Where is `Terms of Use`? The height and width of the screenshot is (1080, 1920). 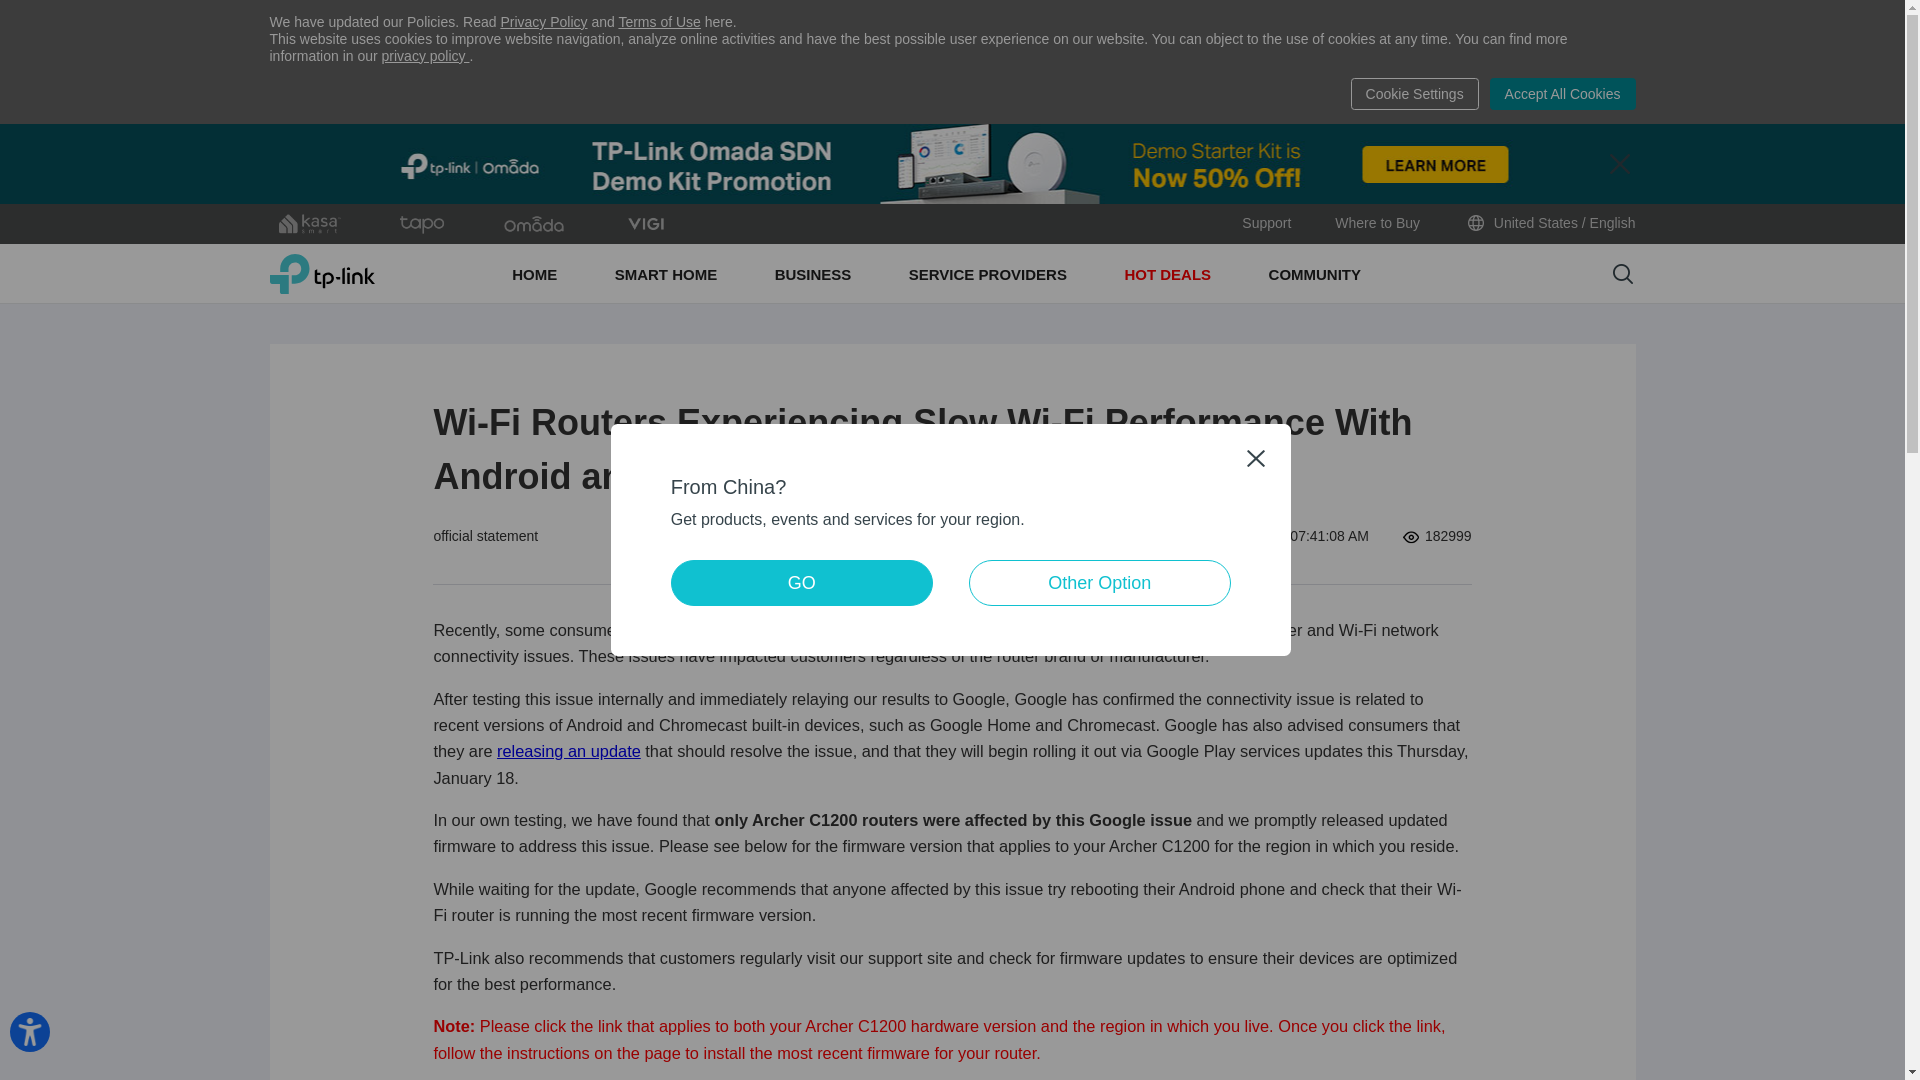
Terms of Use is located at coordinates (659, 22).